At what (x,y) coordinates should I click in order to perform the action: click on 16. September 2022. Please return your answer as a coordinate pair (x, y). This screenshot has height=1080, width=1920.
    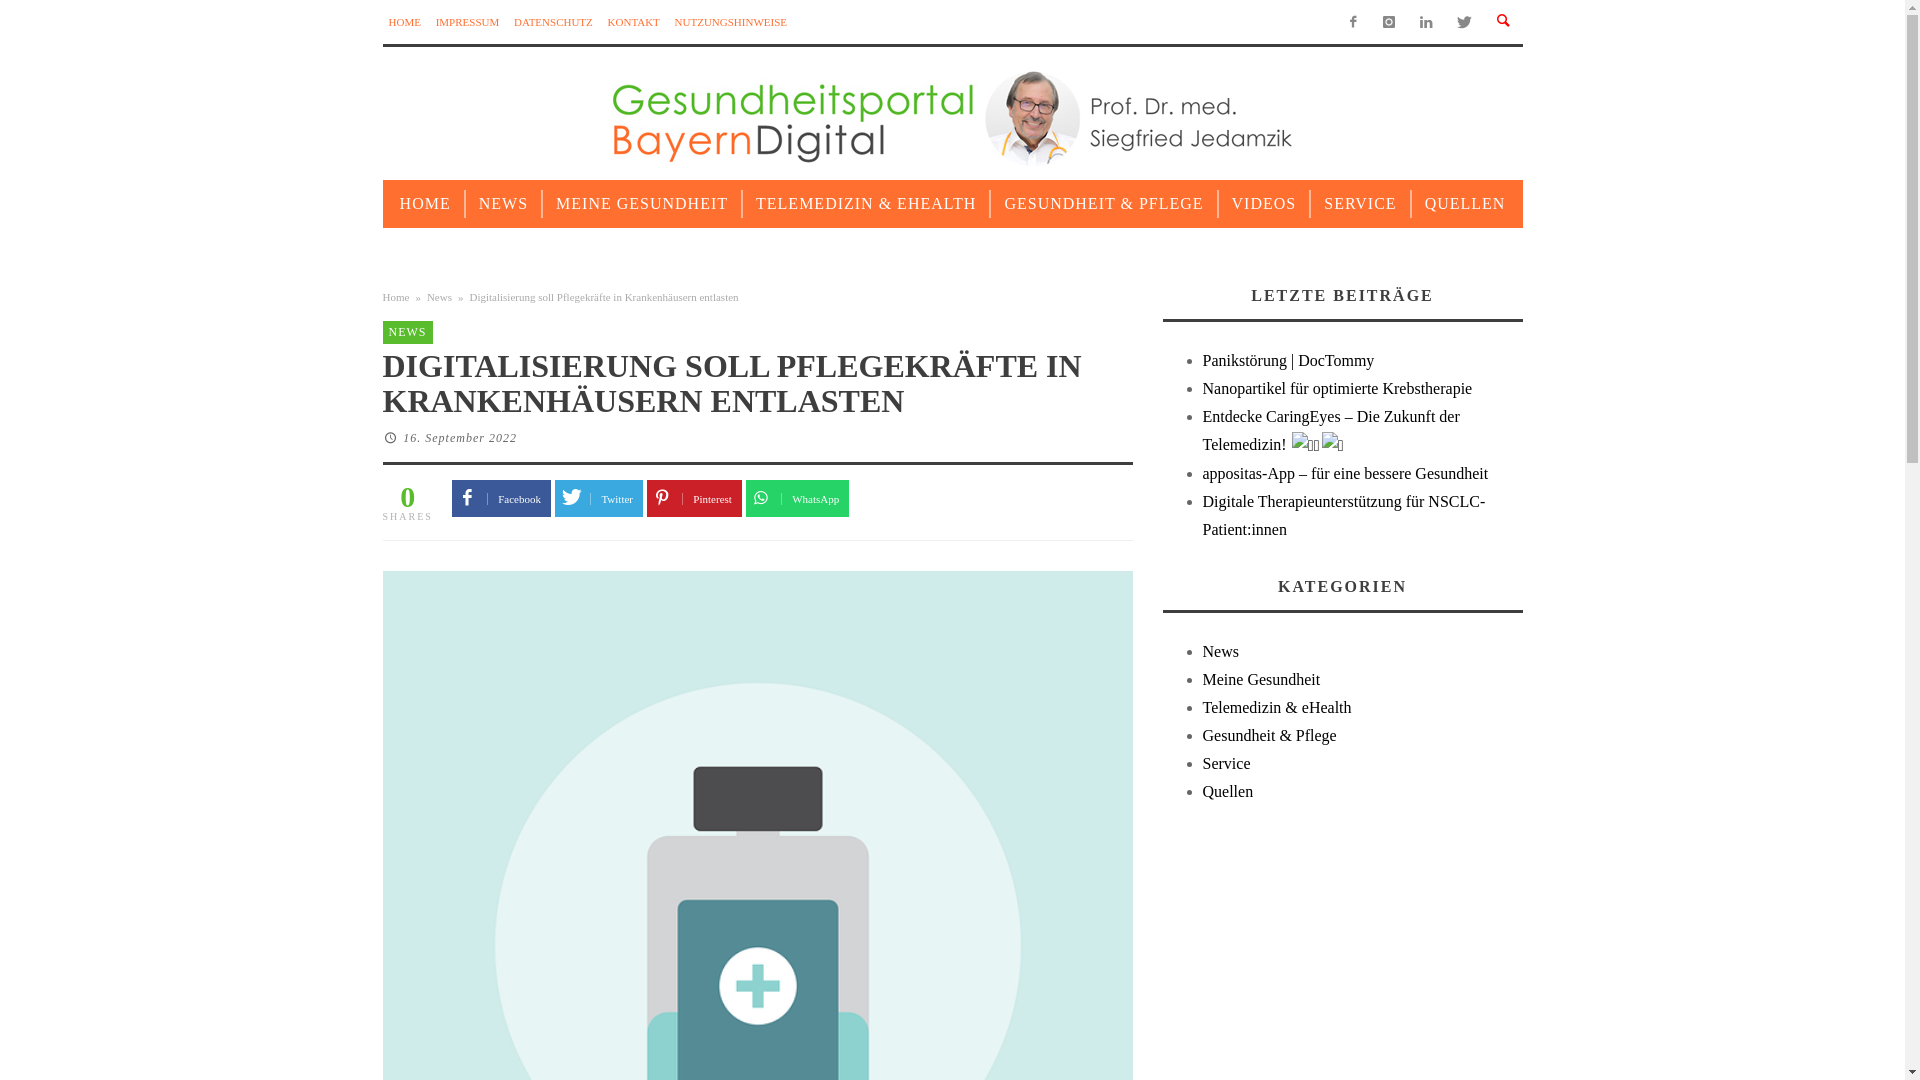
    Looking at the image, I should click on (460, 438).